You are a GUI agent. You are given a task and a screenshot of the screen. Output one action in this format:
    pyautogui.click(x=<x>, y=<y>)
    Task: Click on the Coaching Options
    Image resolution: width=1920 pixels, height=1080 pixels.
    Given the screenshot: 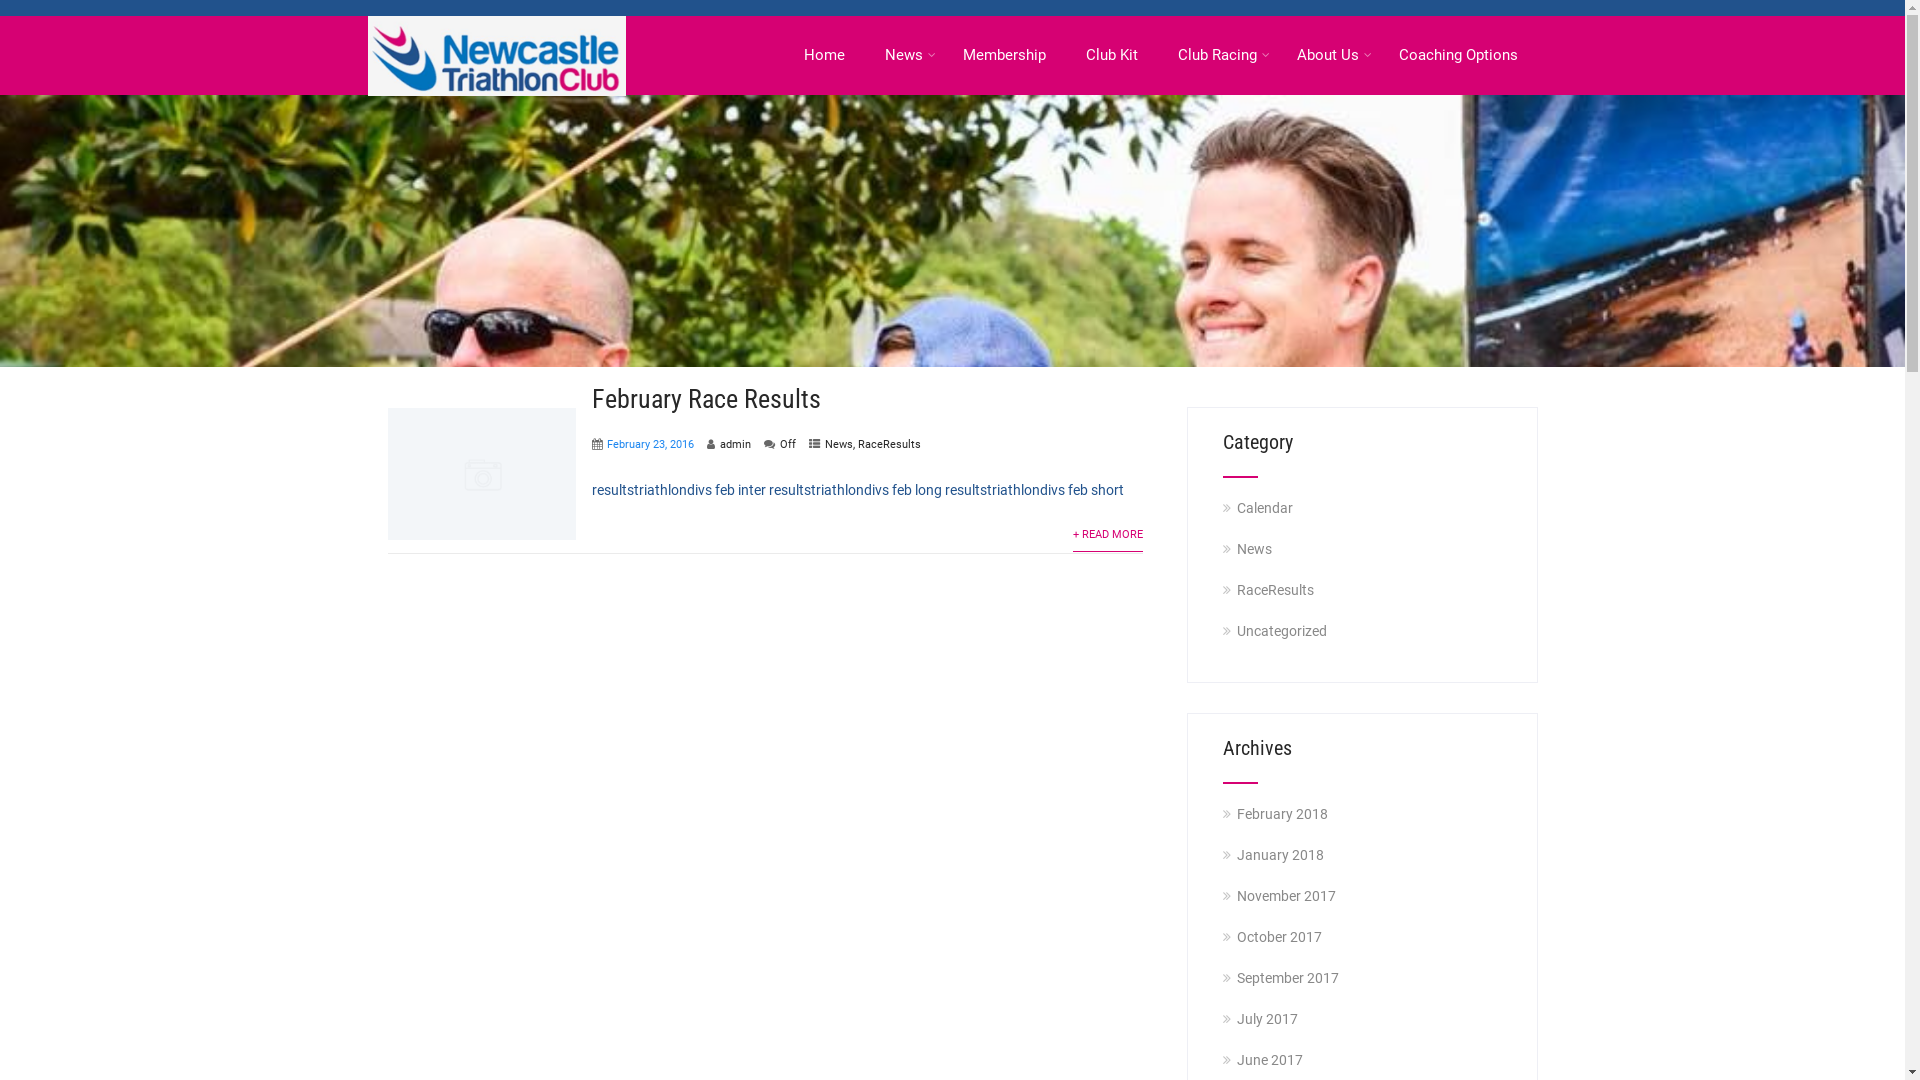 What is the action you would take?
    pyautogui.click(x=1458, y=56)
    